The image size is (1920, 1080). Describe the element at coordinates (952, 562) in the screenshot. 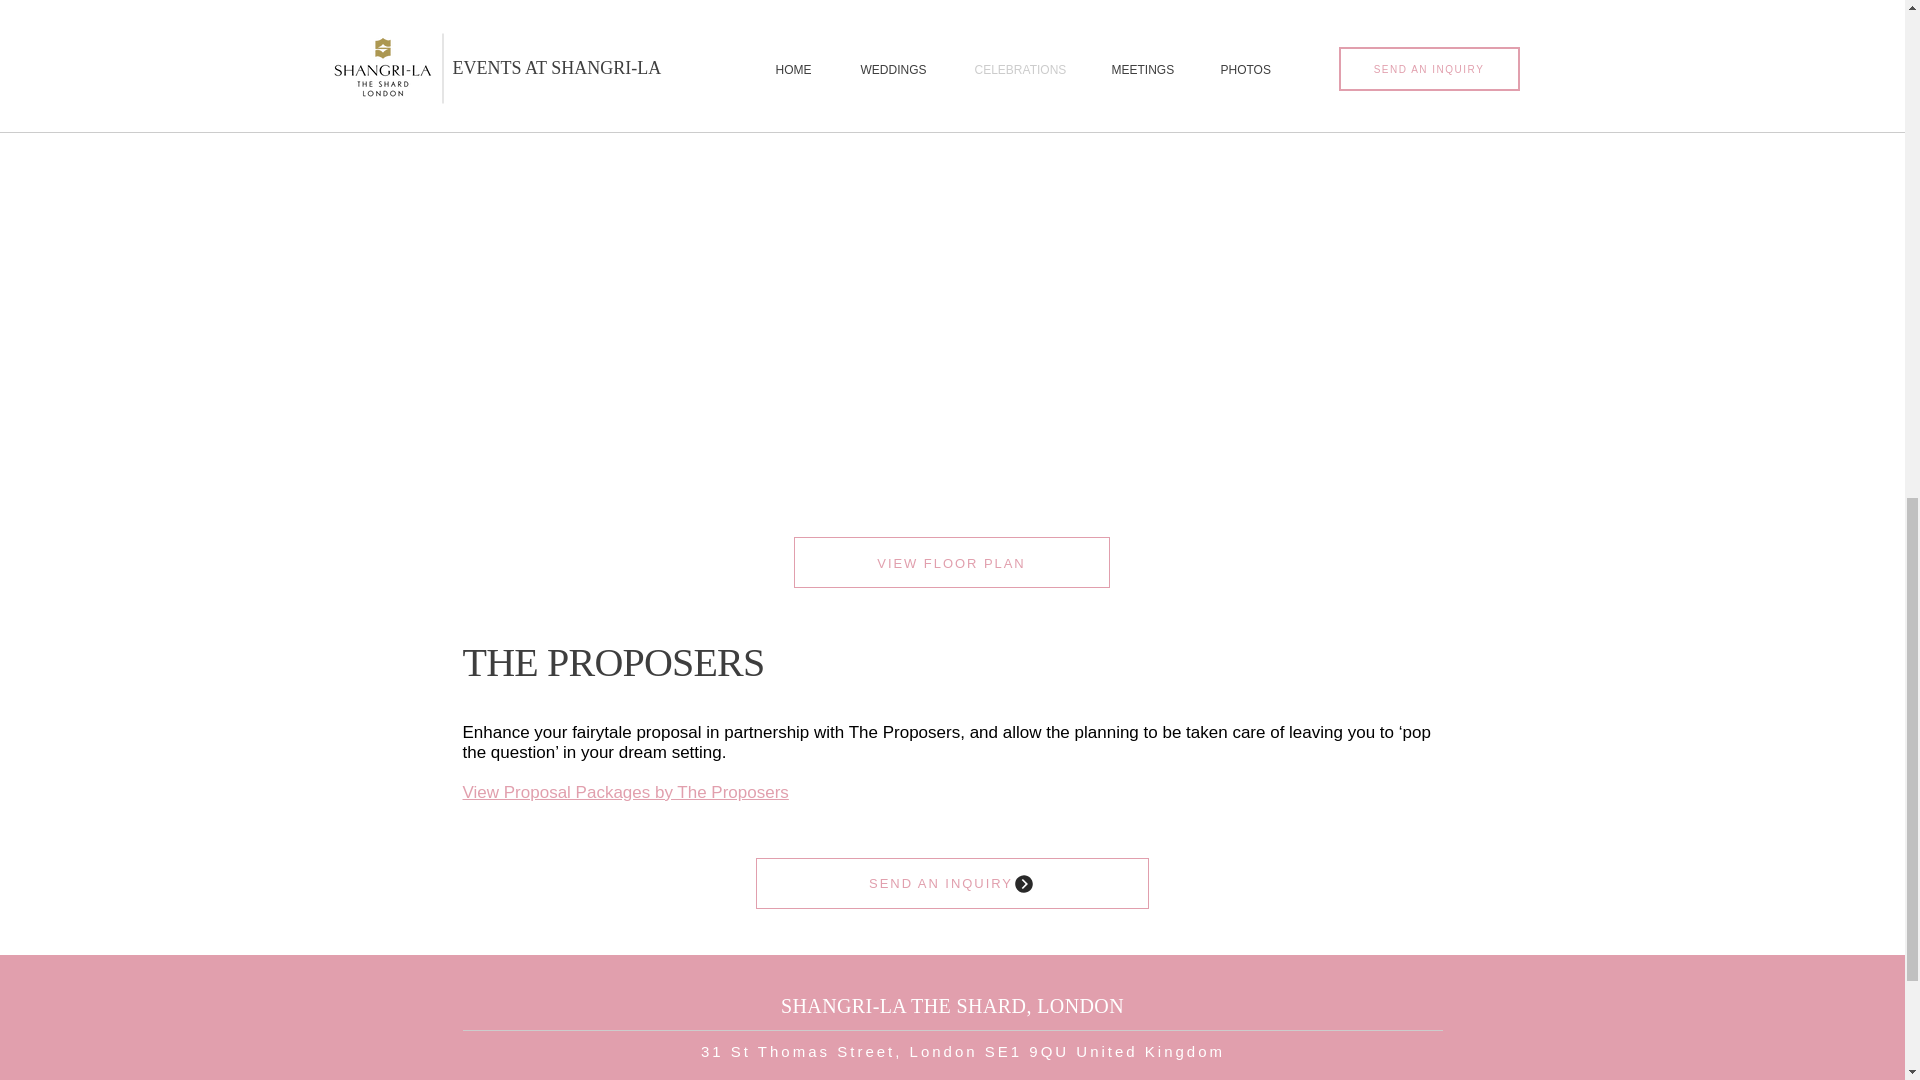

I see `VIEW FLOOR PLAN` at that location.